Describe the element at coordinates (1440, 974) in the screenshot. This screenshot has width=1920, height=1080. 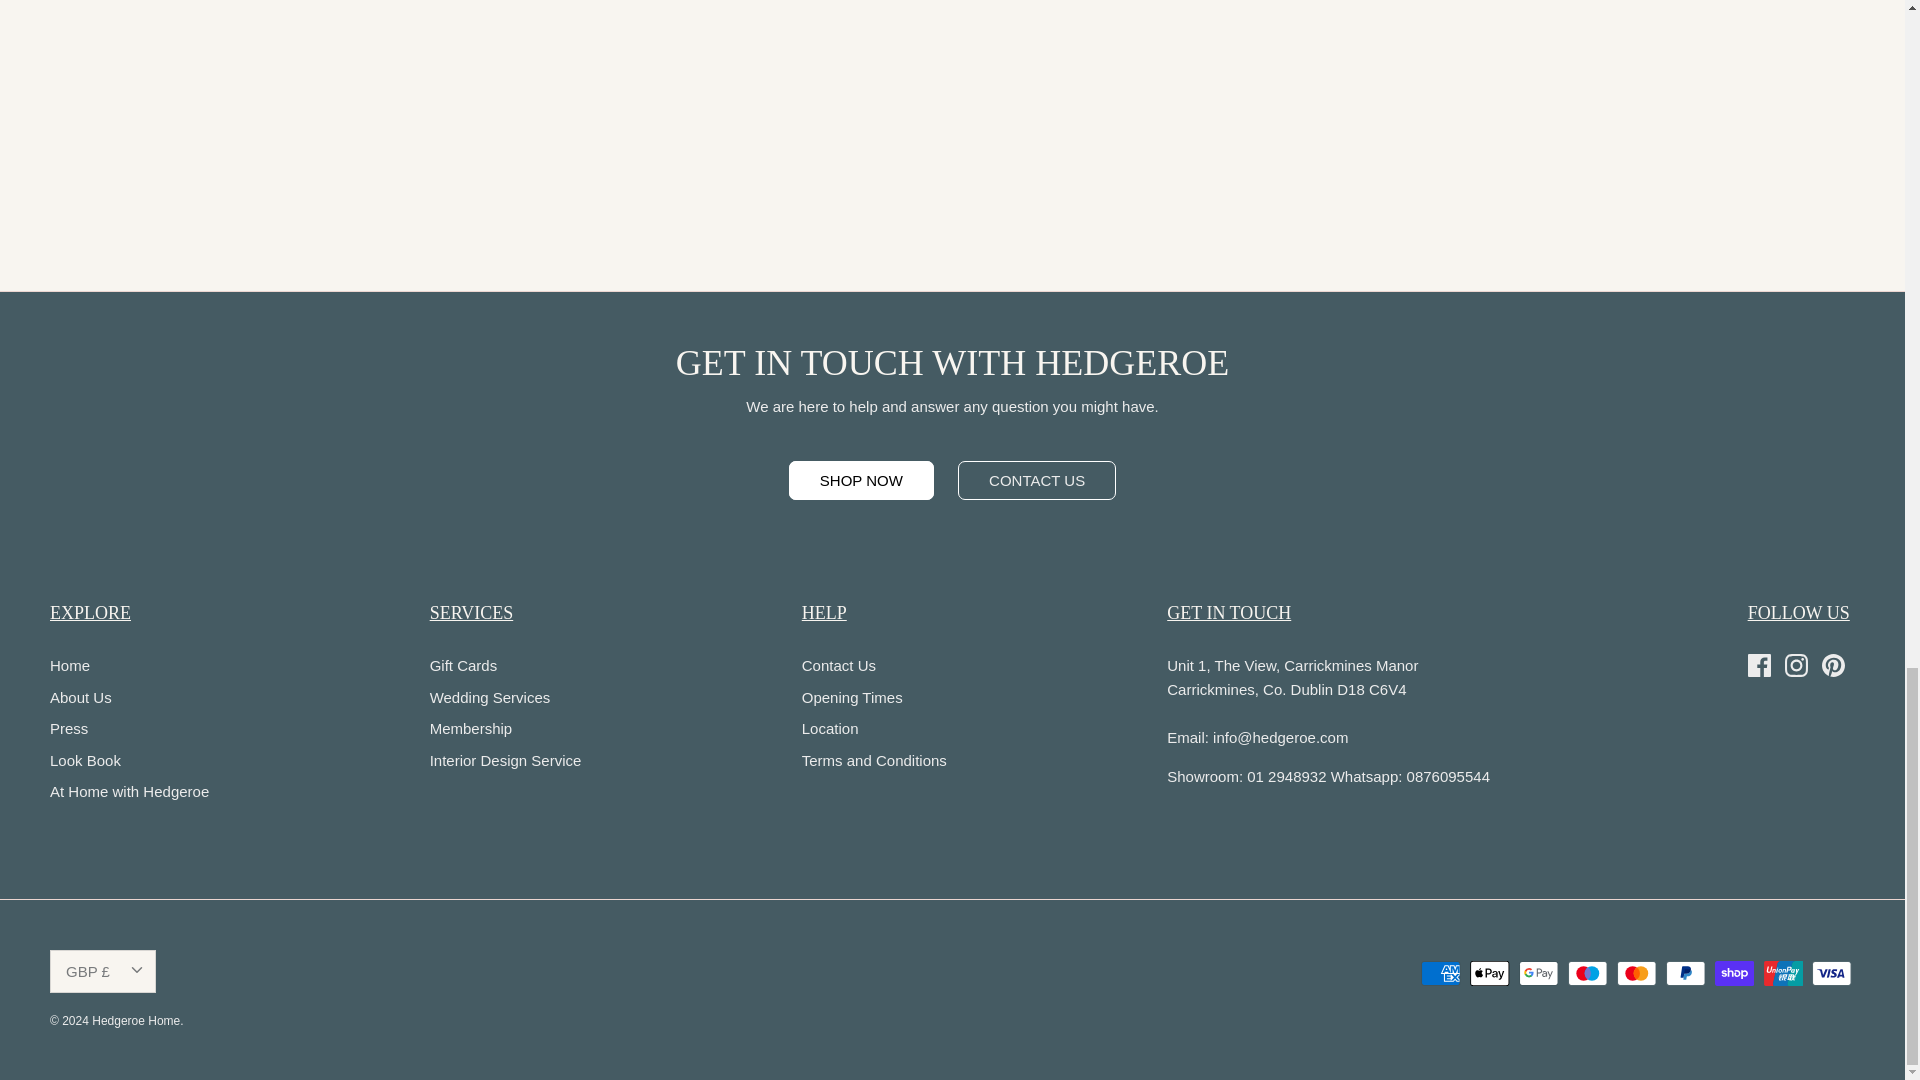
I see `American Express` at that location.